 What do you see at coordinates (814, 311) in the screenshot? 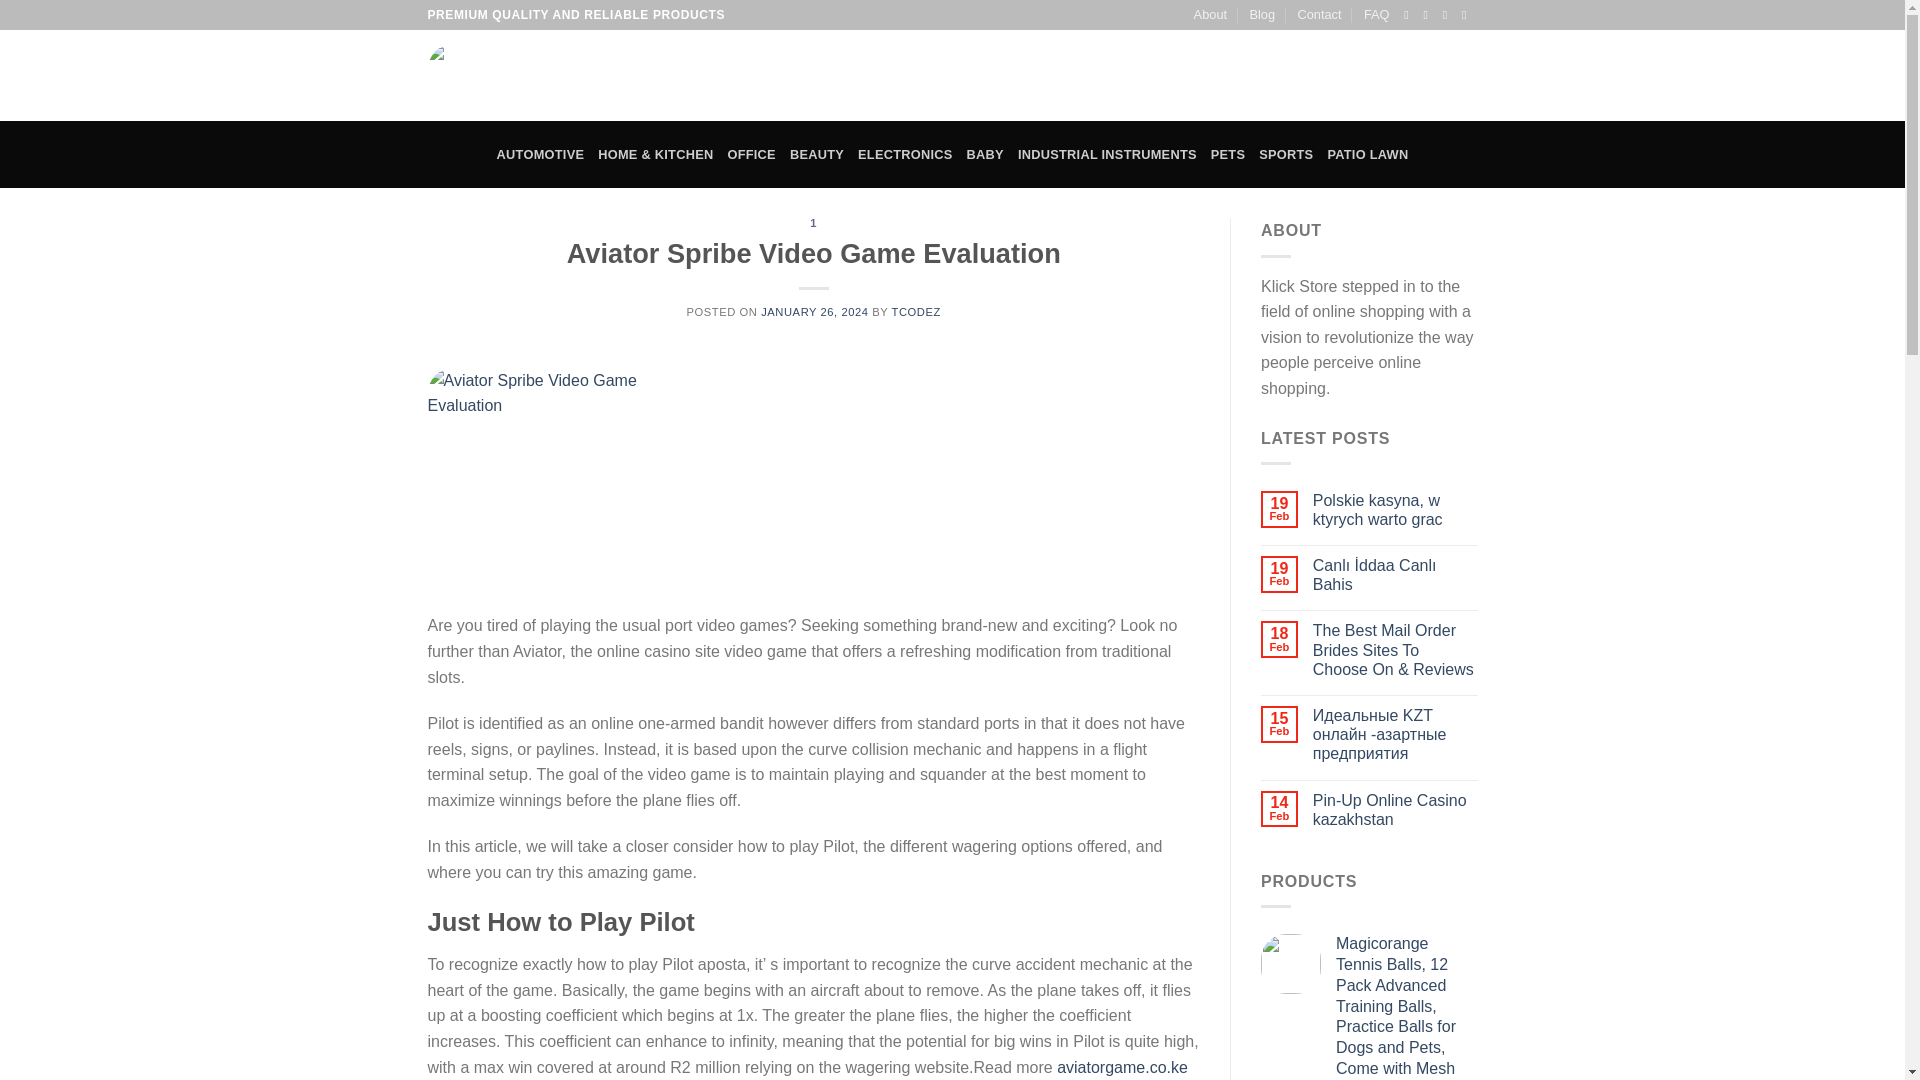
I see `JANUARY 26, 2024` at bounding box center [814, 311].